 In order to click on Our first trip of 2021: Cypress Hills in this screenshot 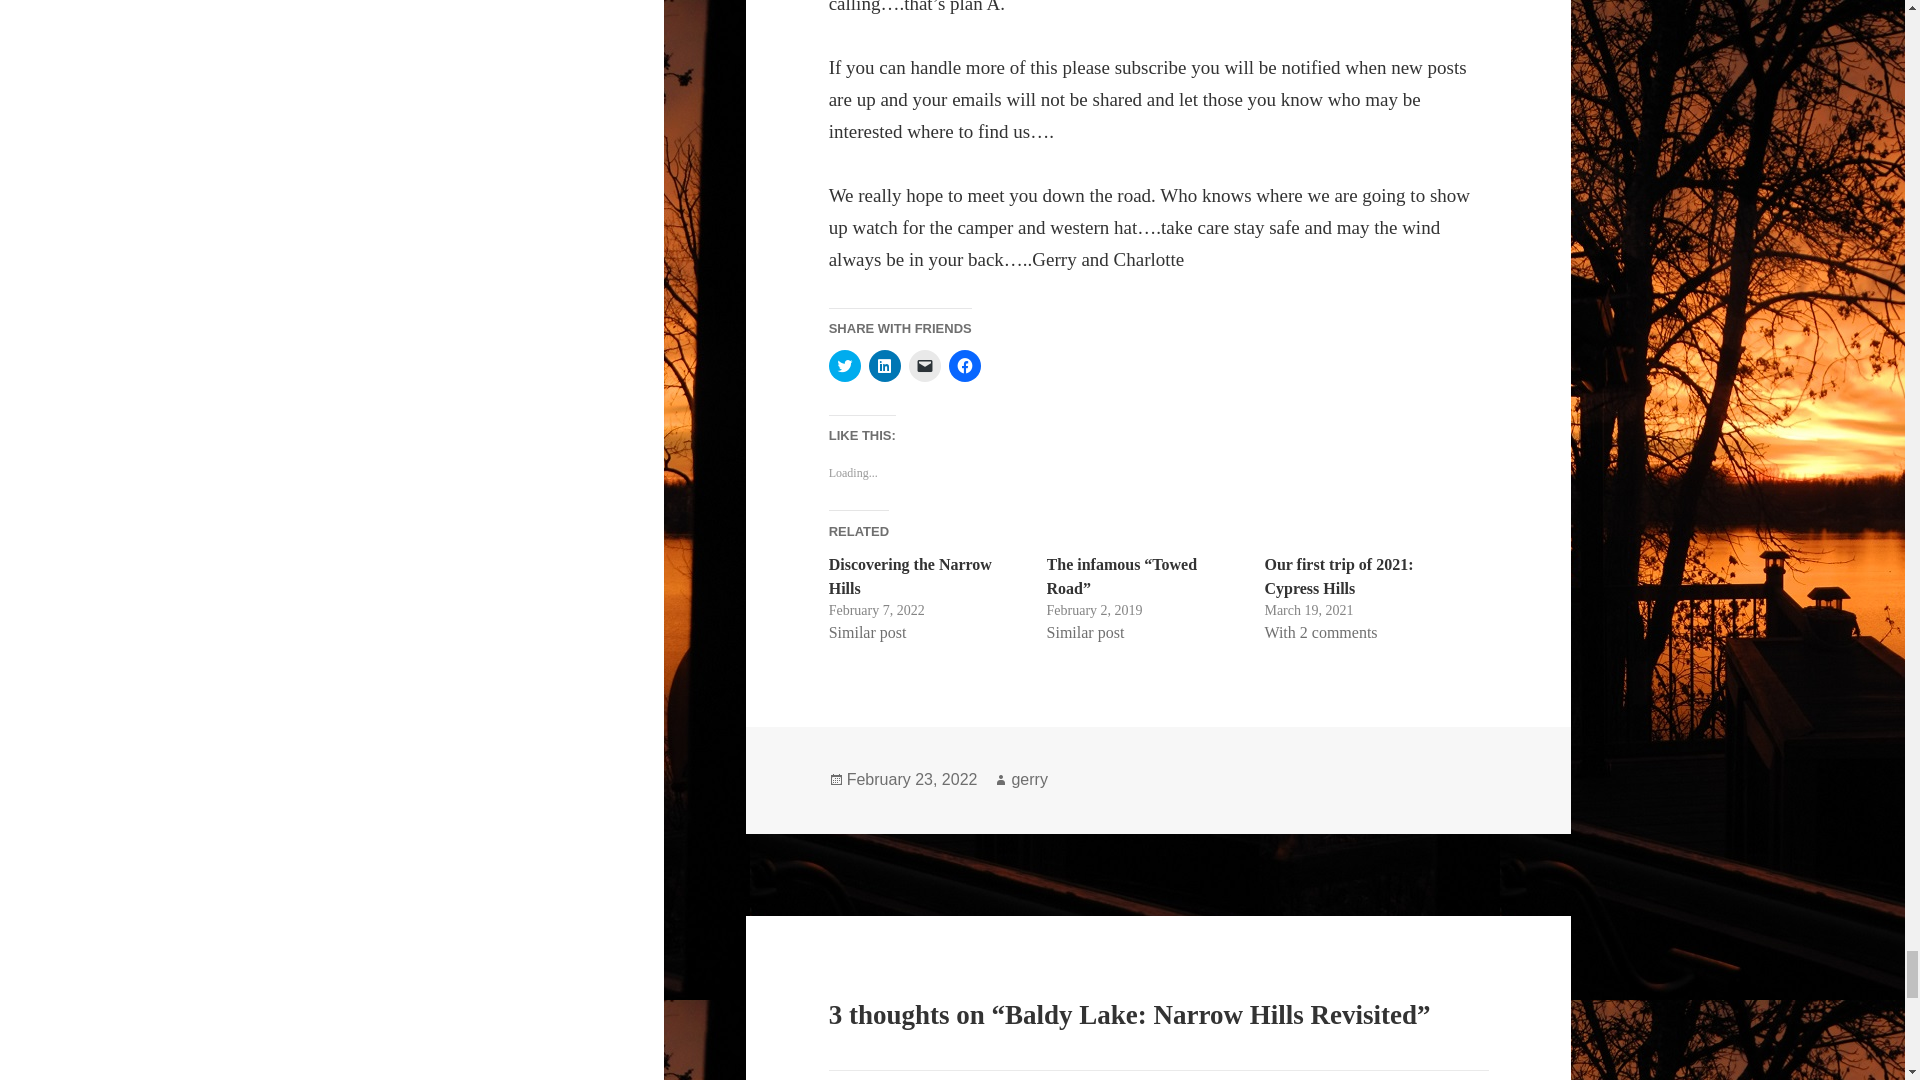, I will do `click(1338, 576)`.